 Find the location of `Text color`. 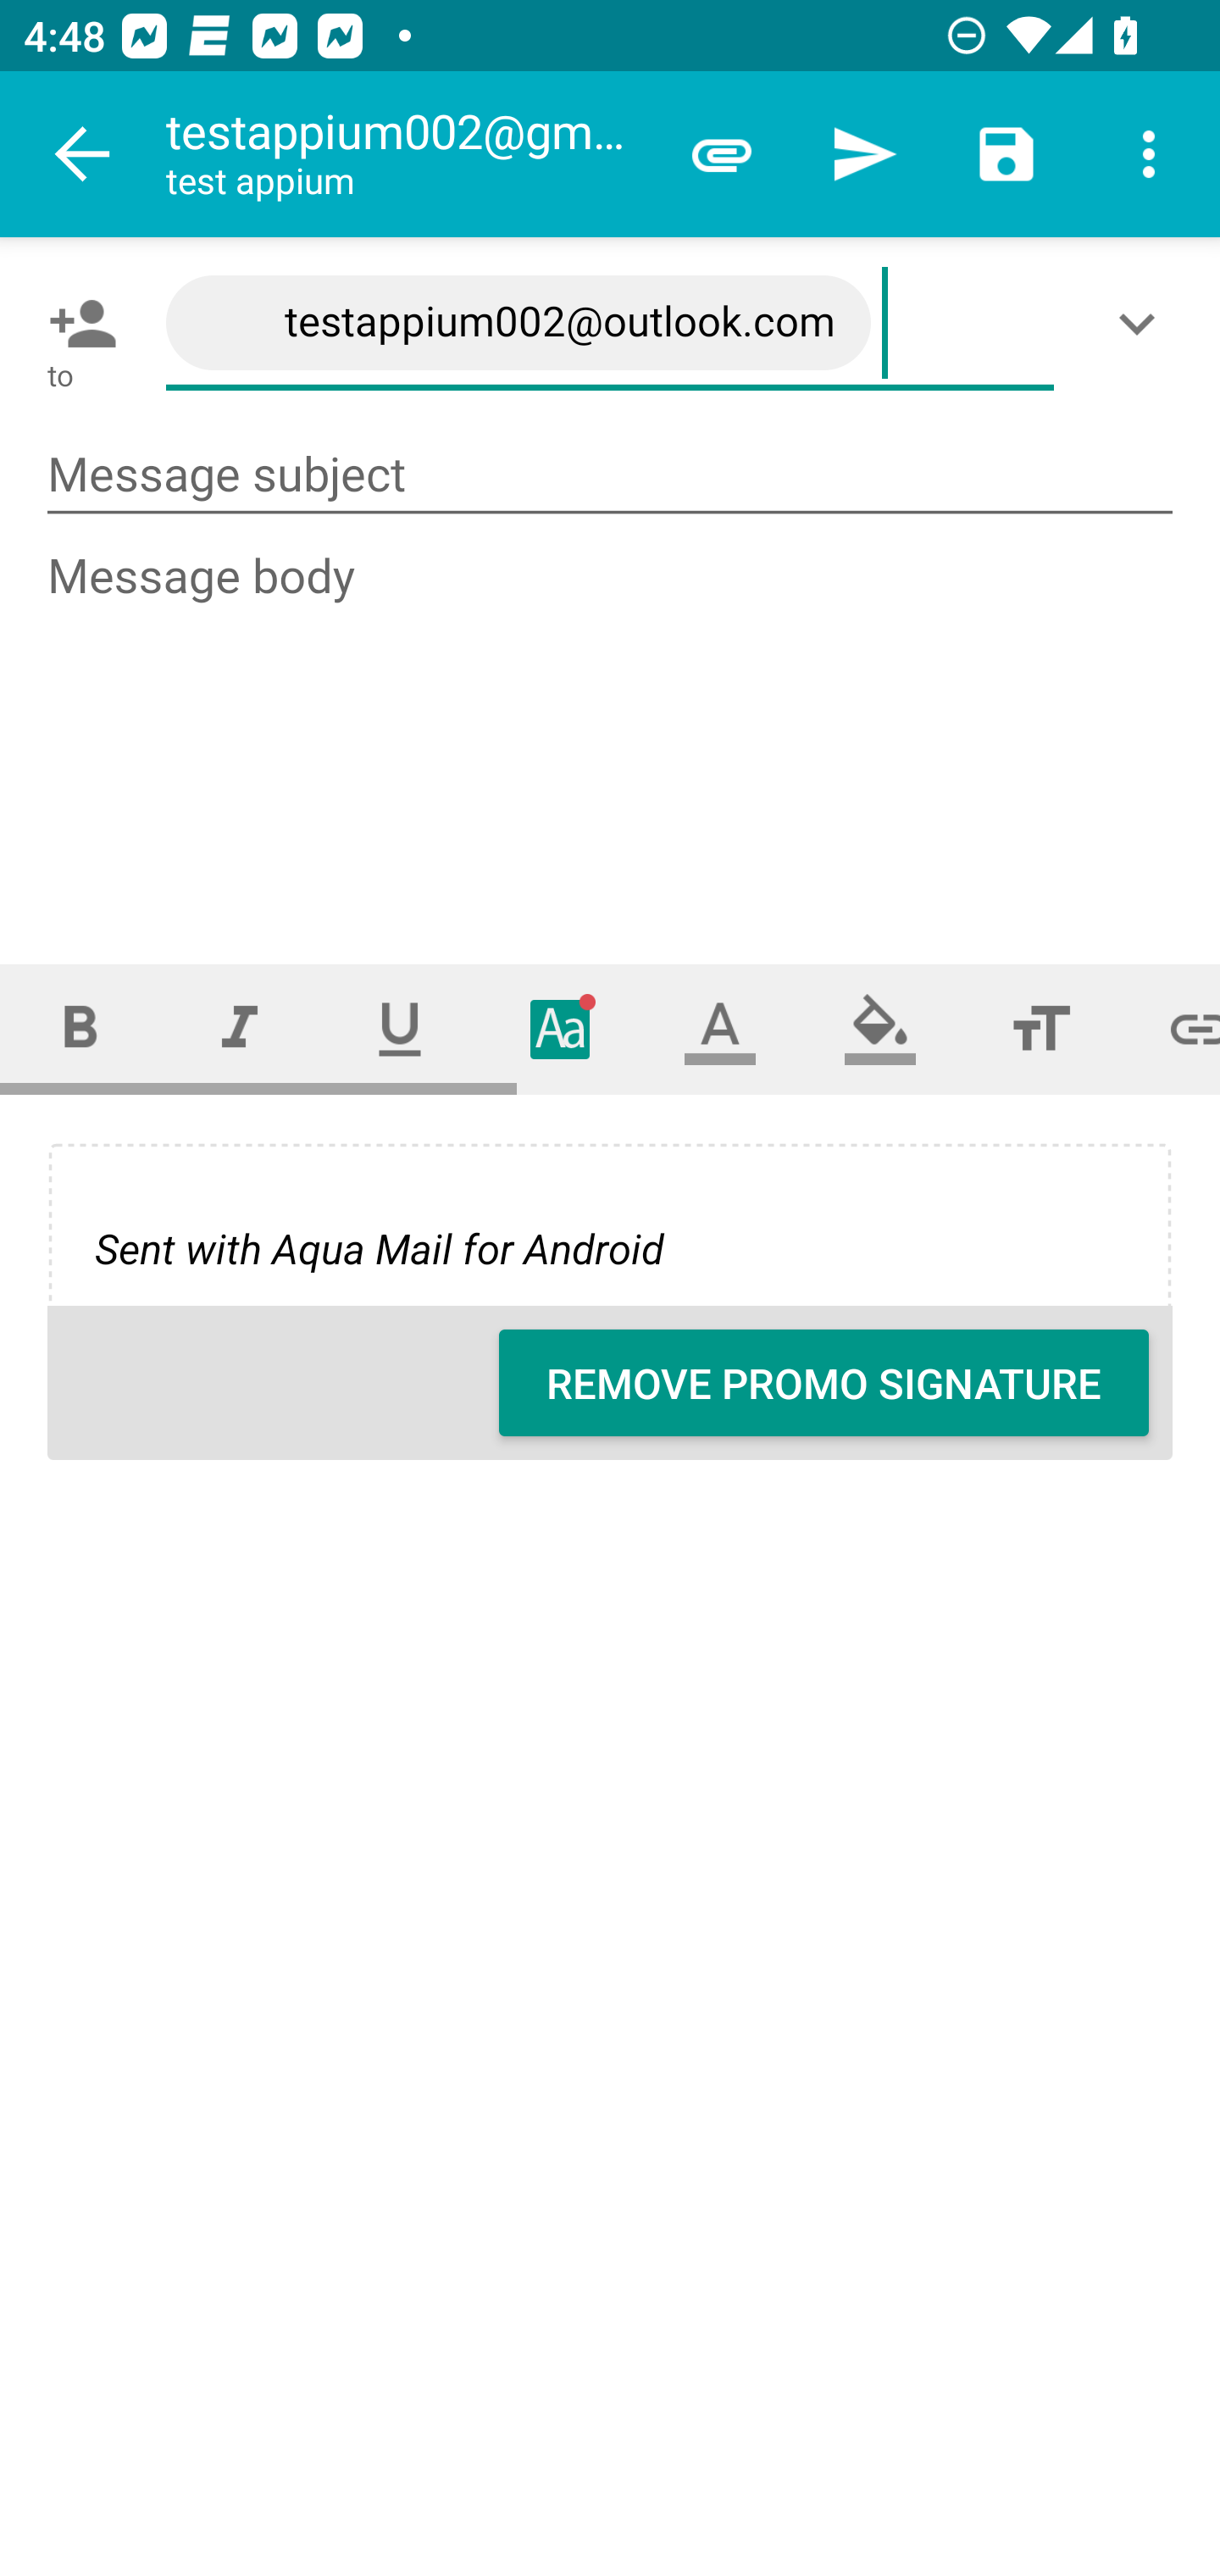

Text color is located at coordinates (720, 1029).